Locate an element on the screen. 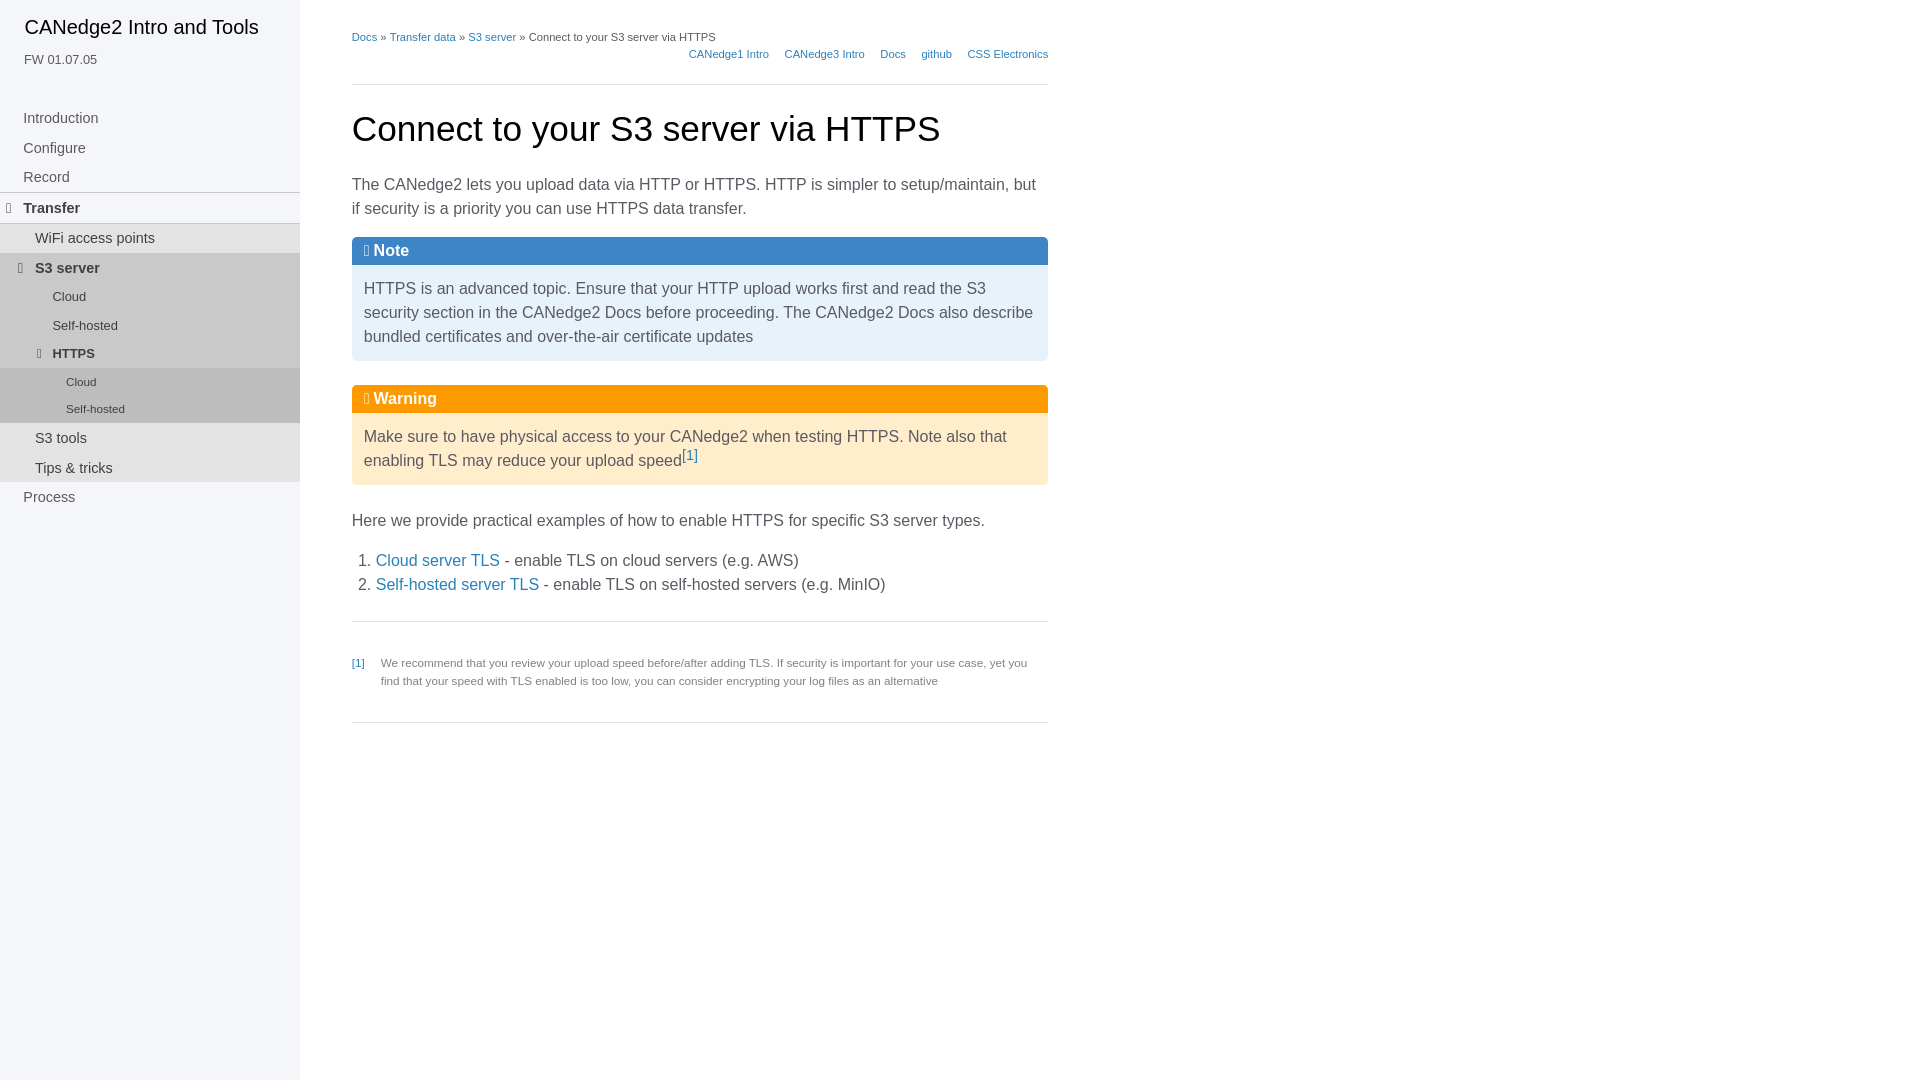 This screenshot has height=1080, width=1920. Record is located at coordinates (150, 177).